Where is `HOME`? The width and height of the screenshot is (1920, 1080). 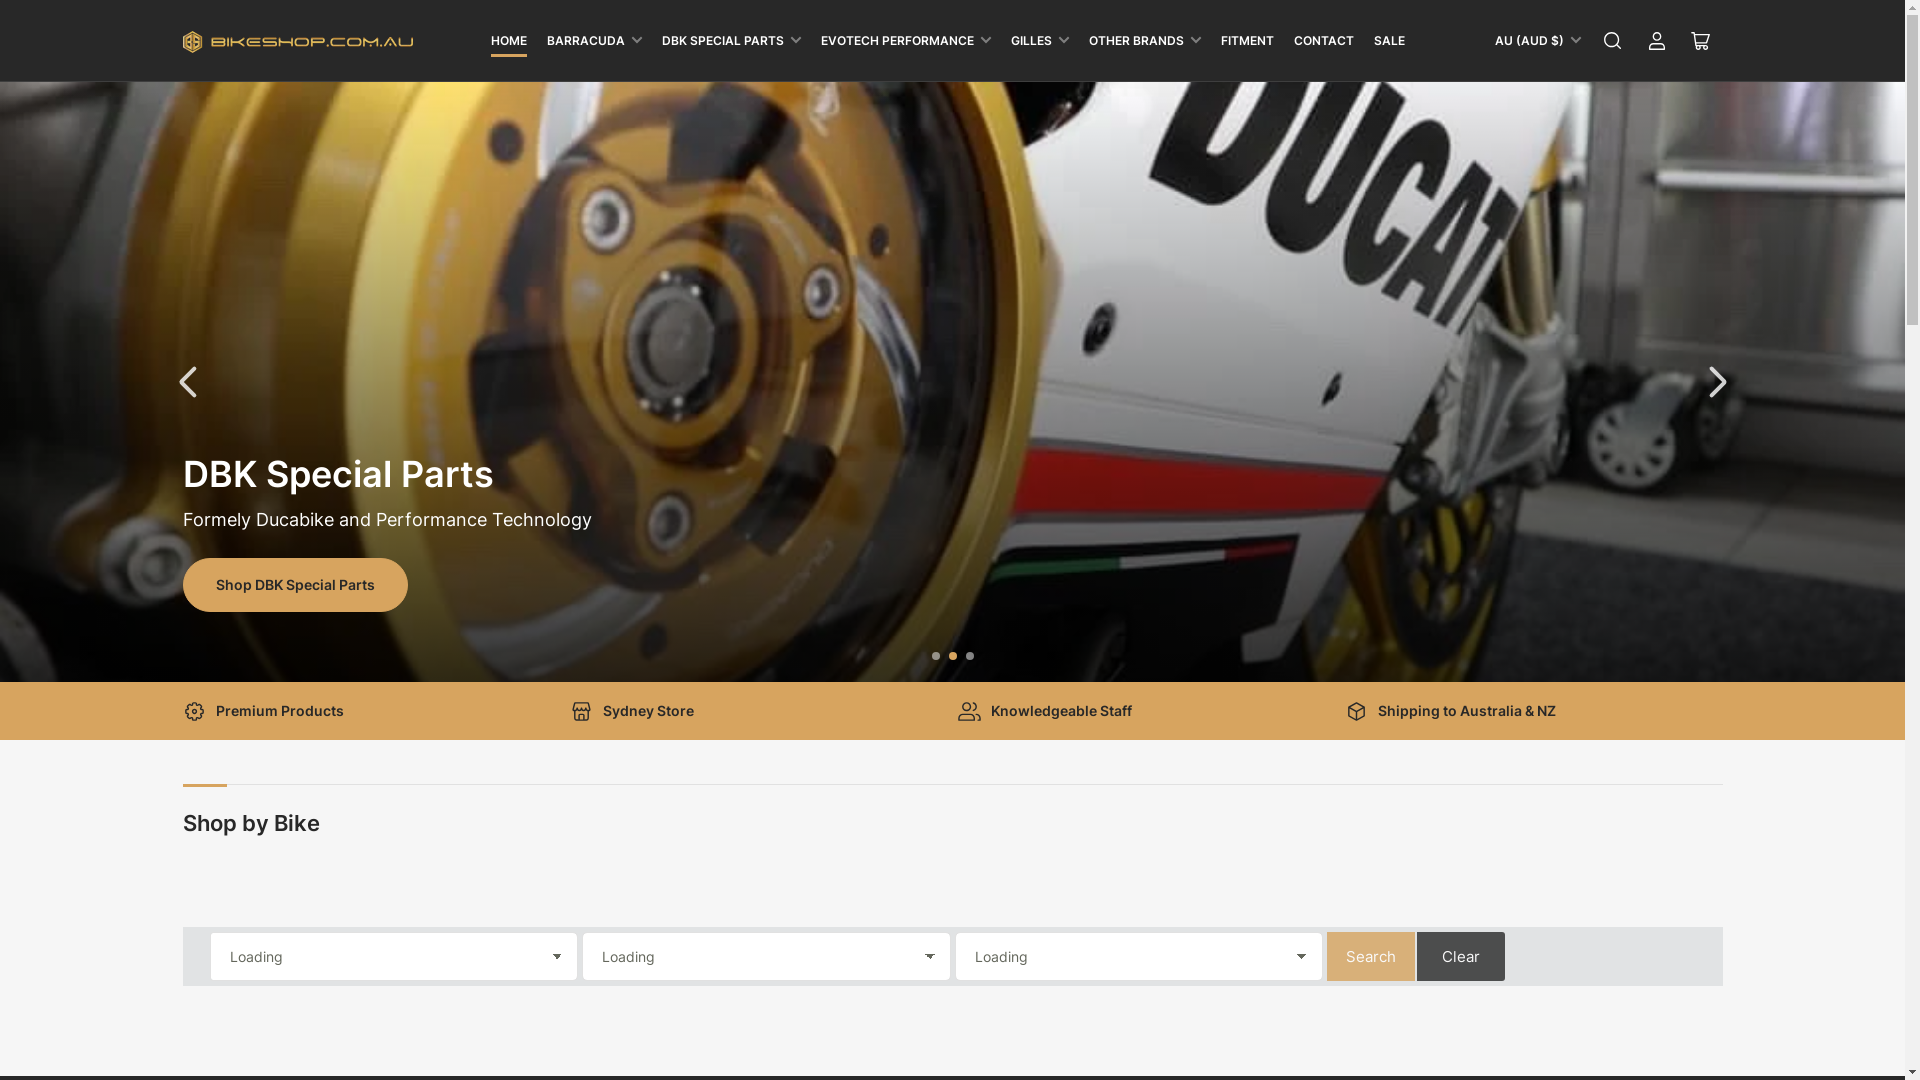 HOME is located at coordinates (508, 40).